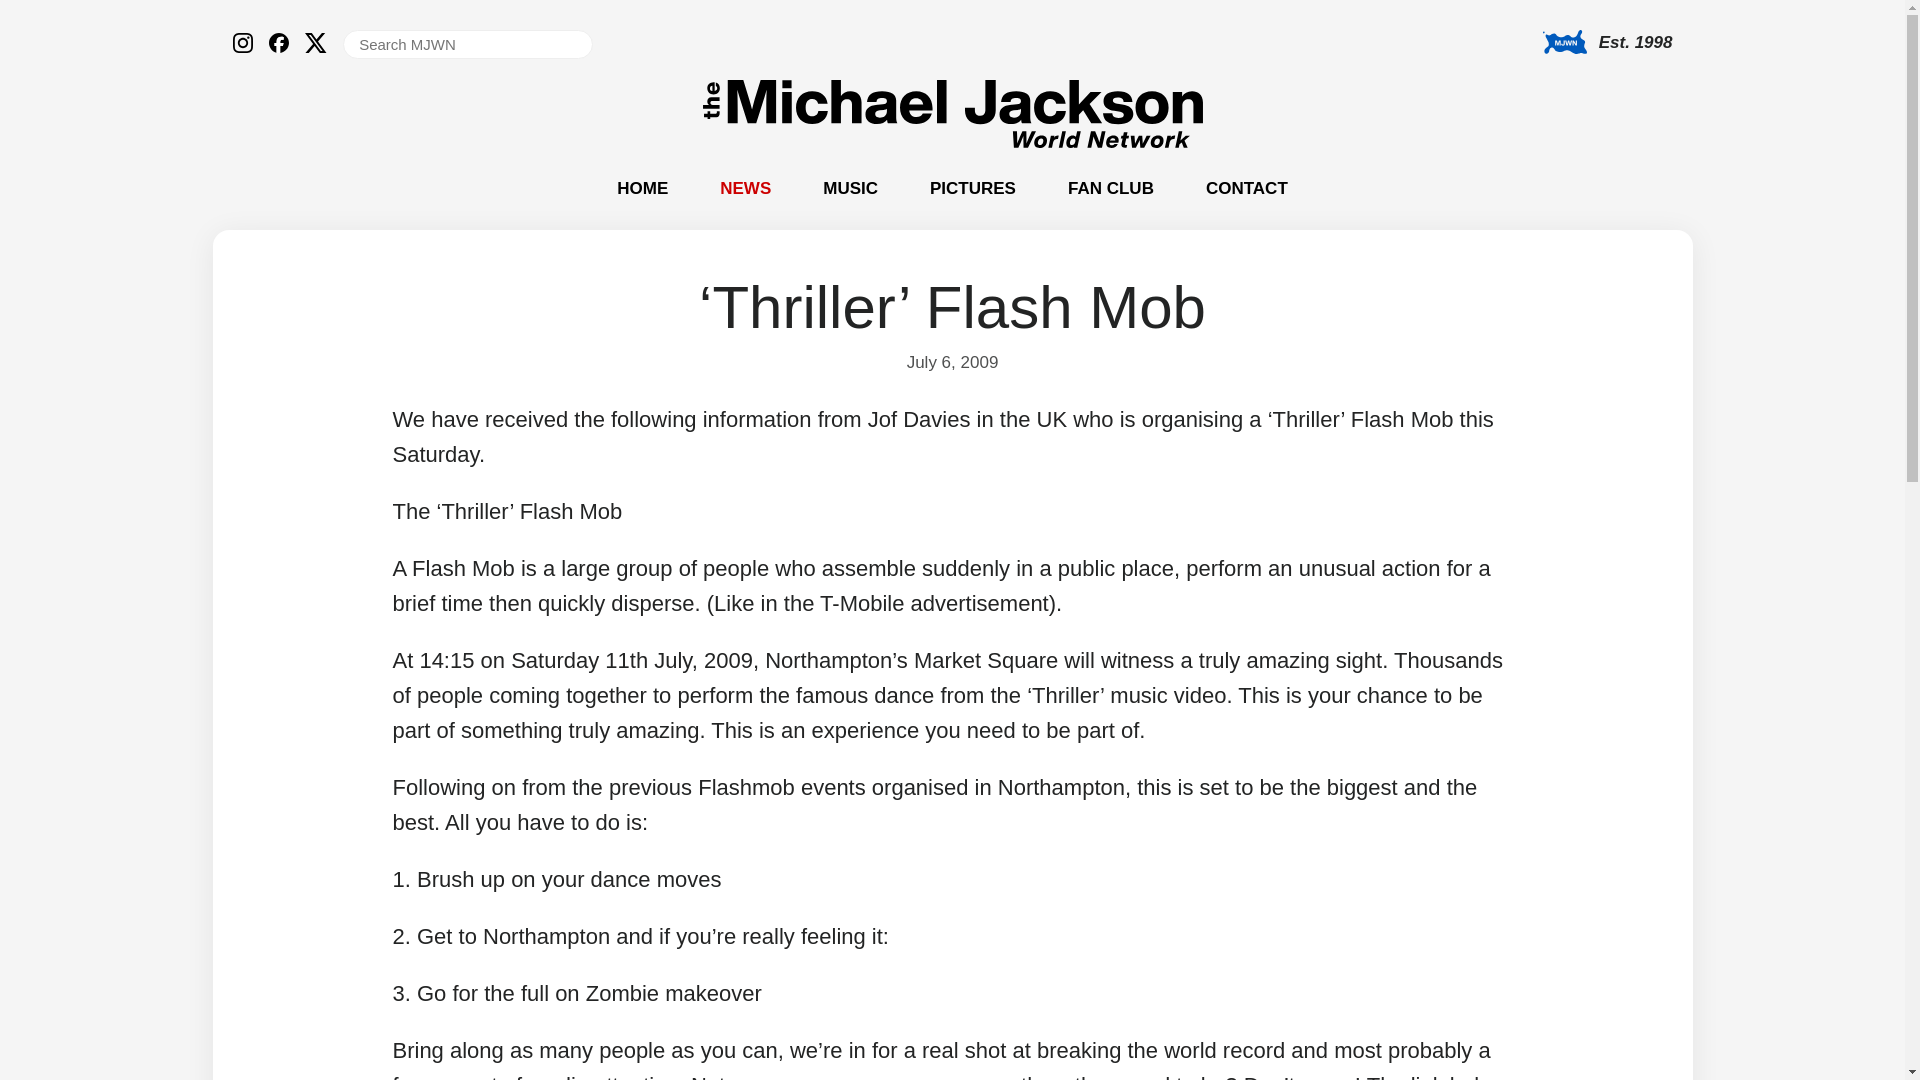 This screenshot has height=1080, width=1920. I want to click on MUSIC, so click(850, 188).